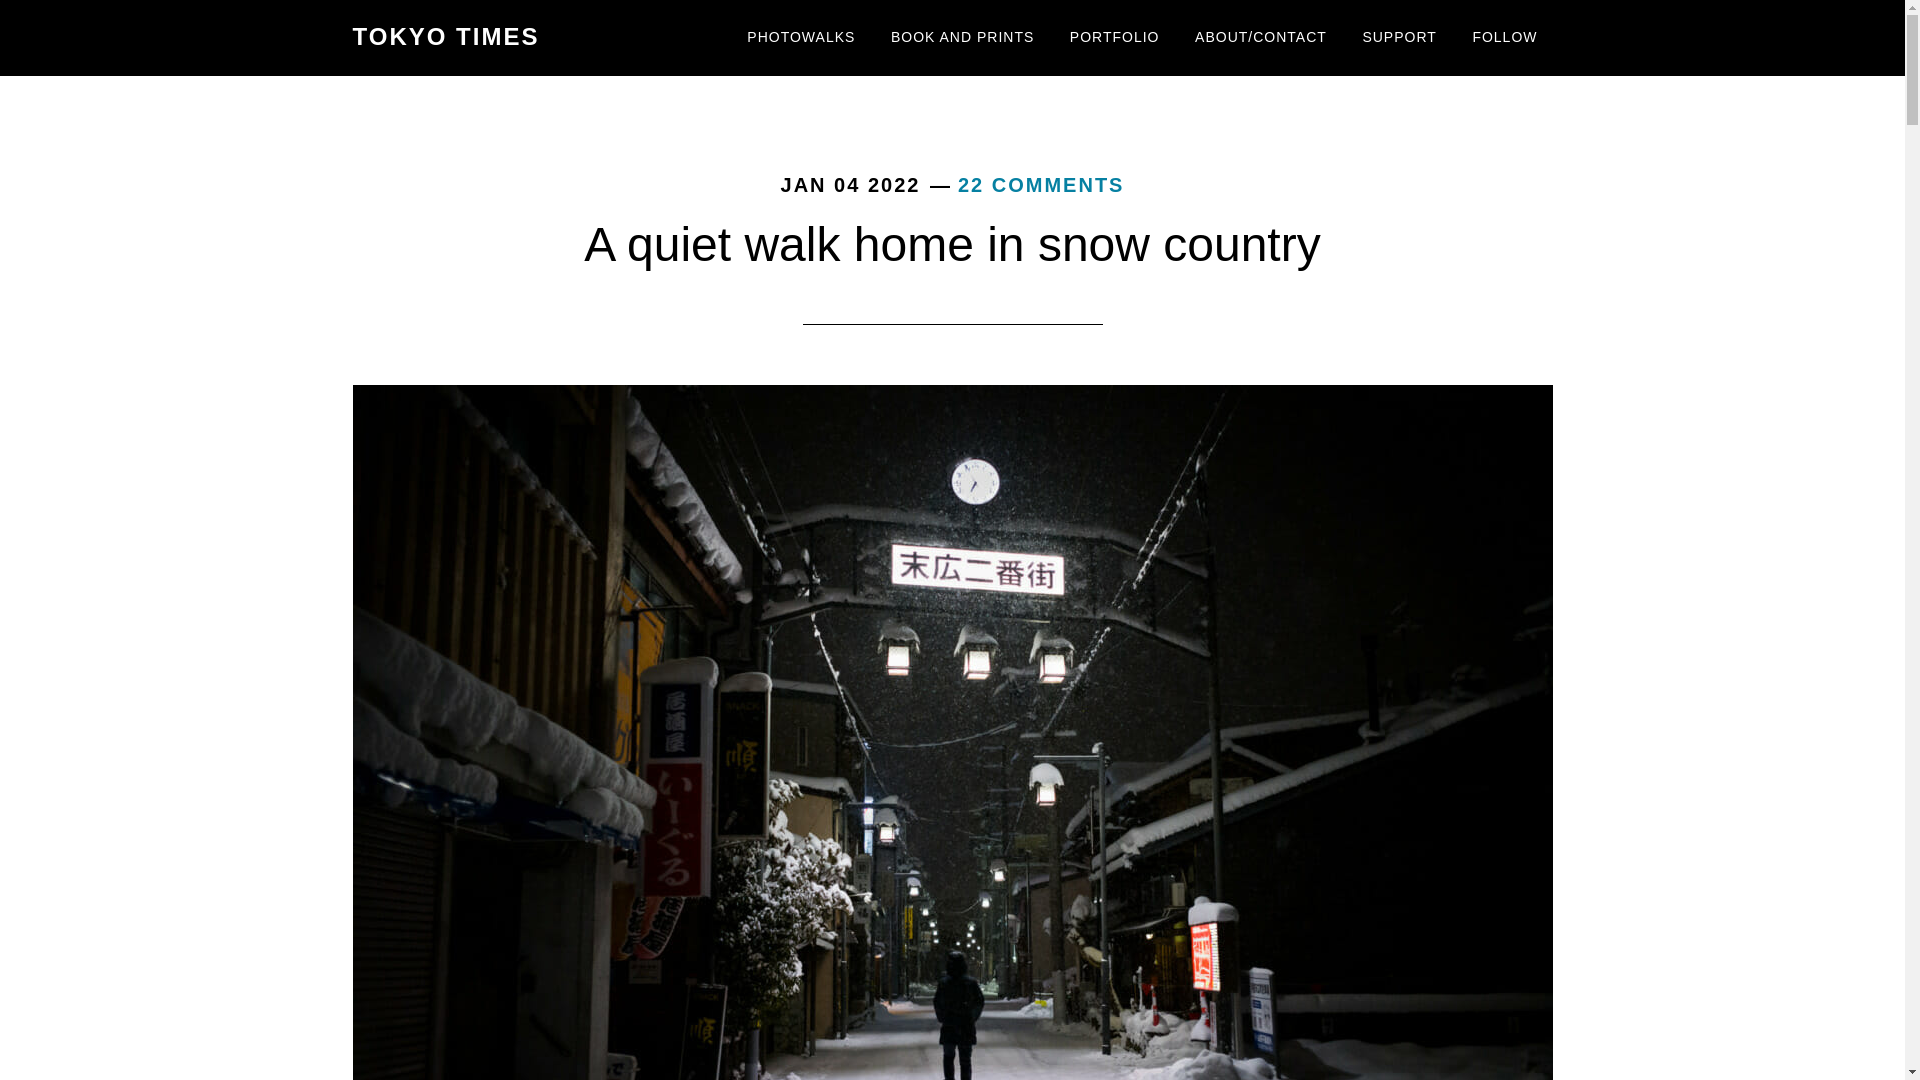 This screenshot has width=1920, height=1080. What do you see at coordinates (962, 38) in the screenshot?
I see `BOOK AND PRINTS` at bounding box center [962, 38].